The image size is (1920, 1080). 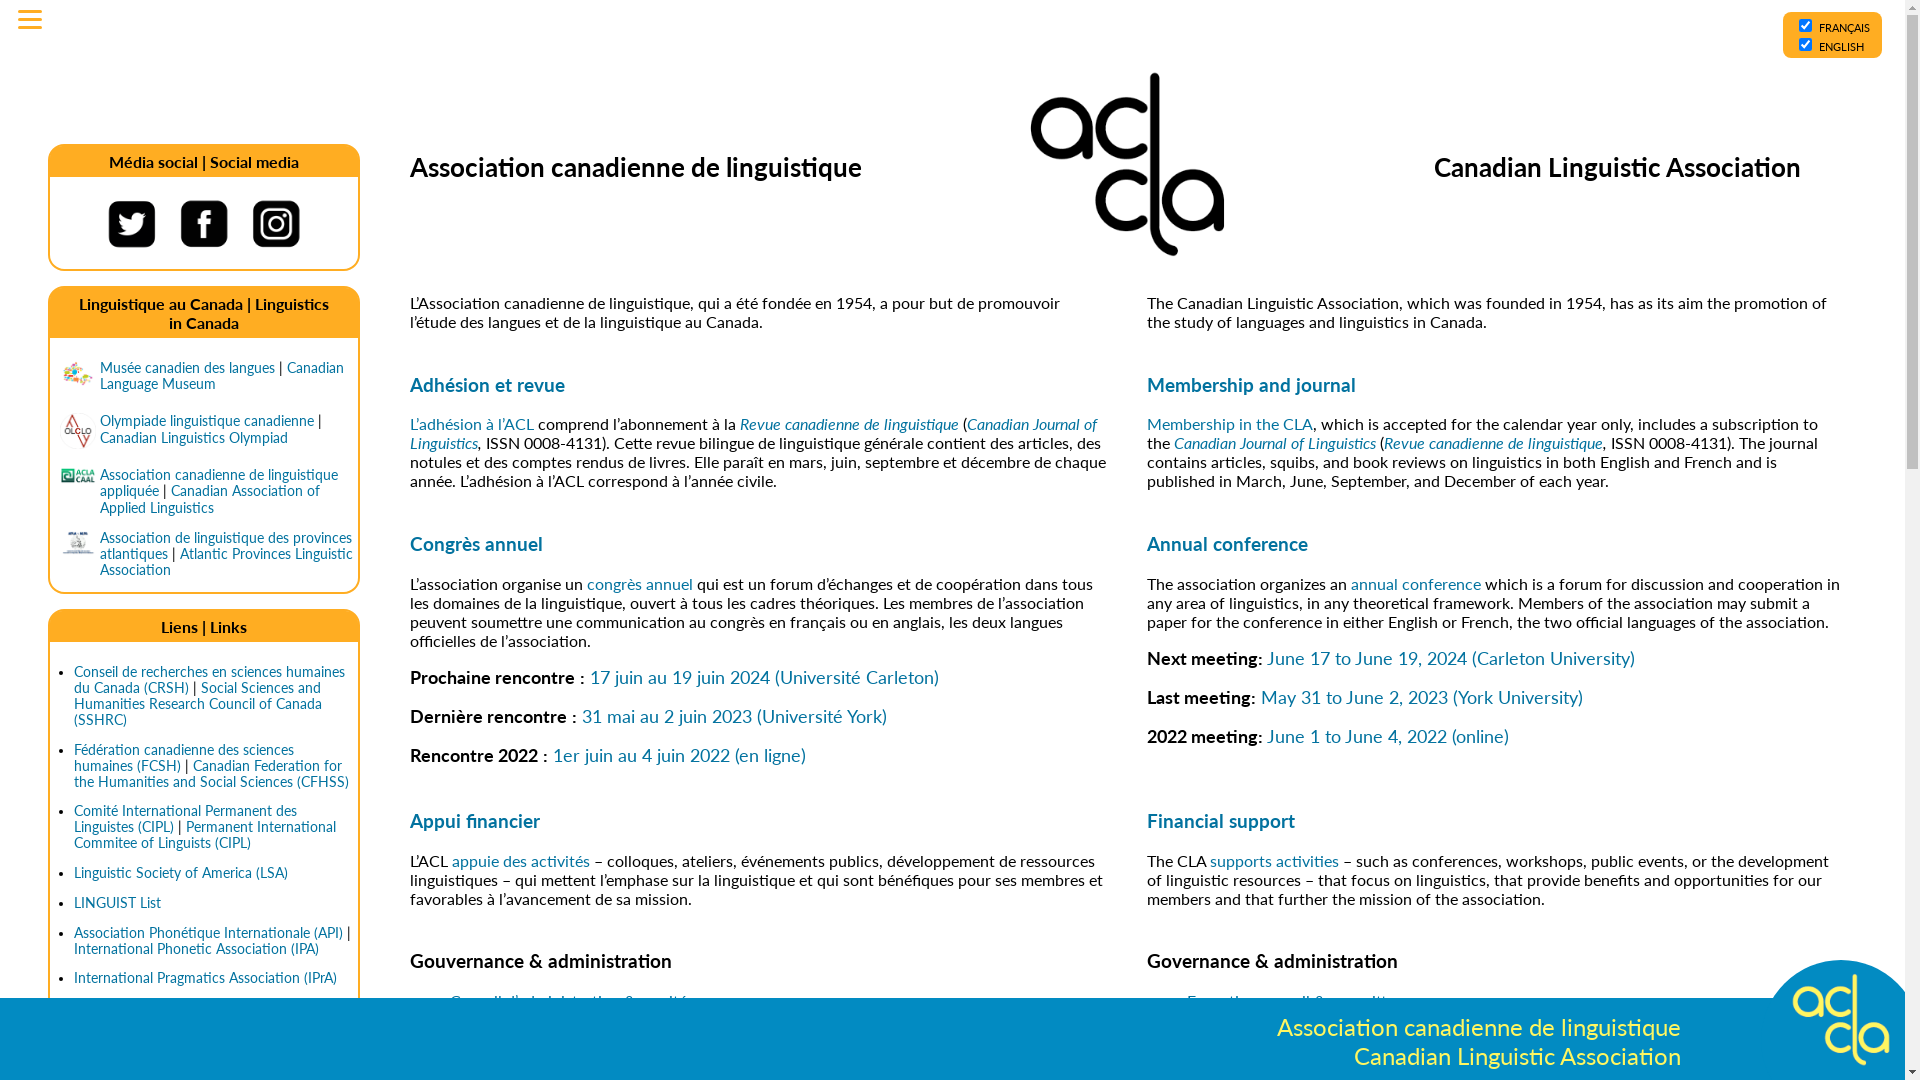 What do you see at coordinates (476, 1020) in the screenshot?
I see `Statuts` at bounding box center [476, 1020].